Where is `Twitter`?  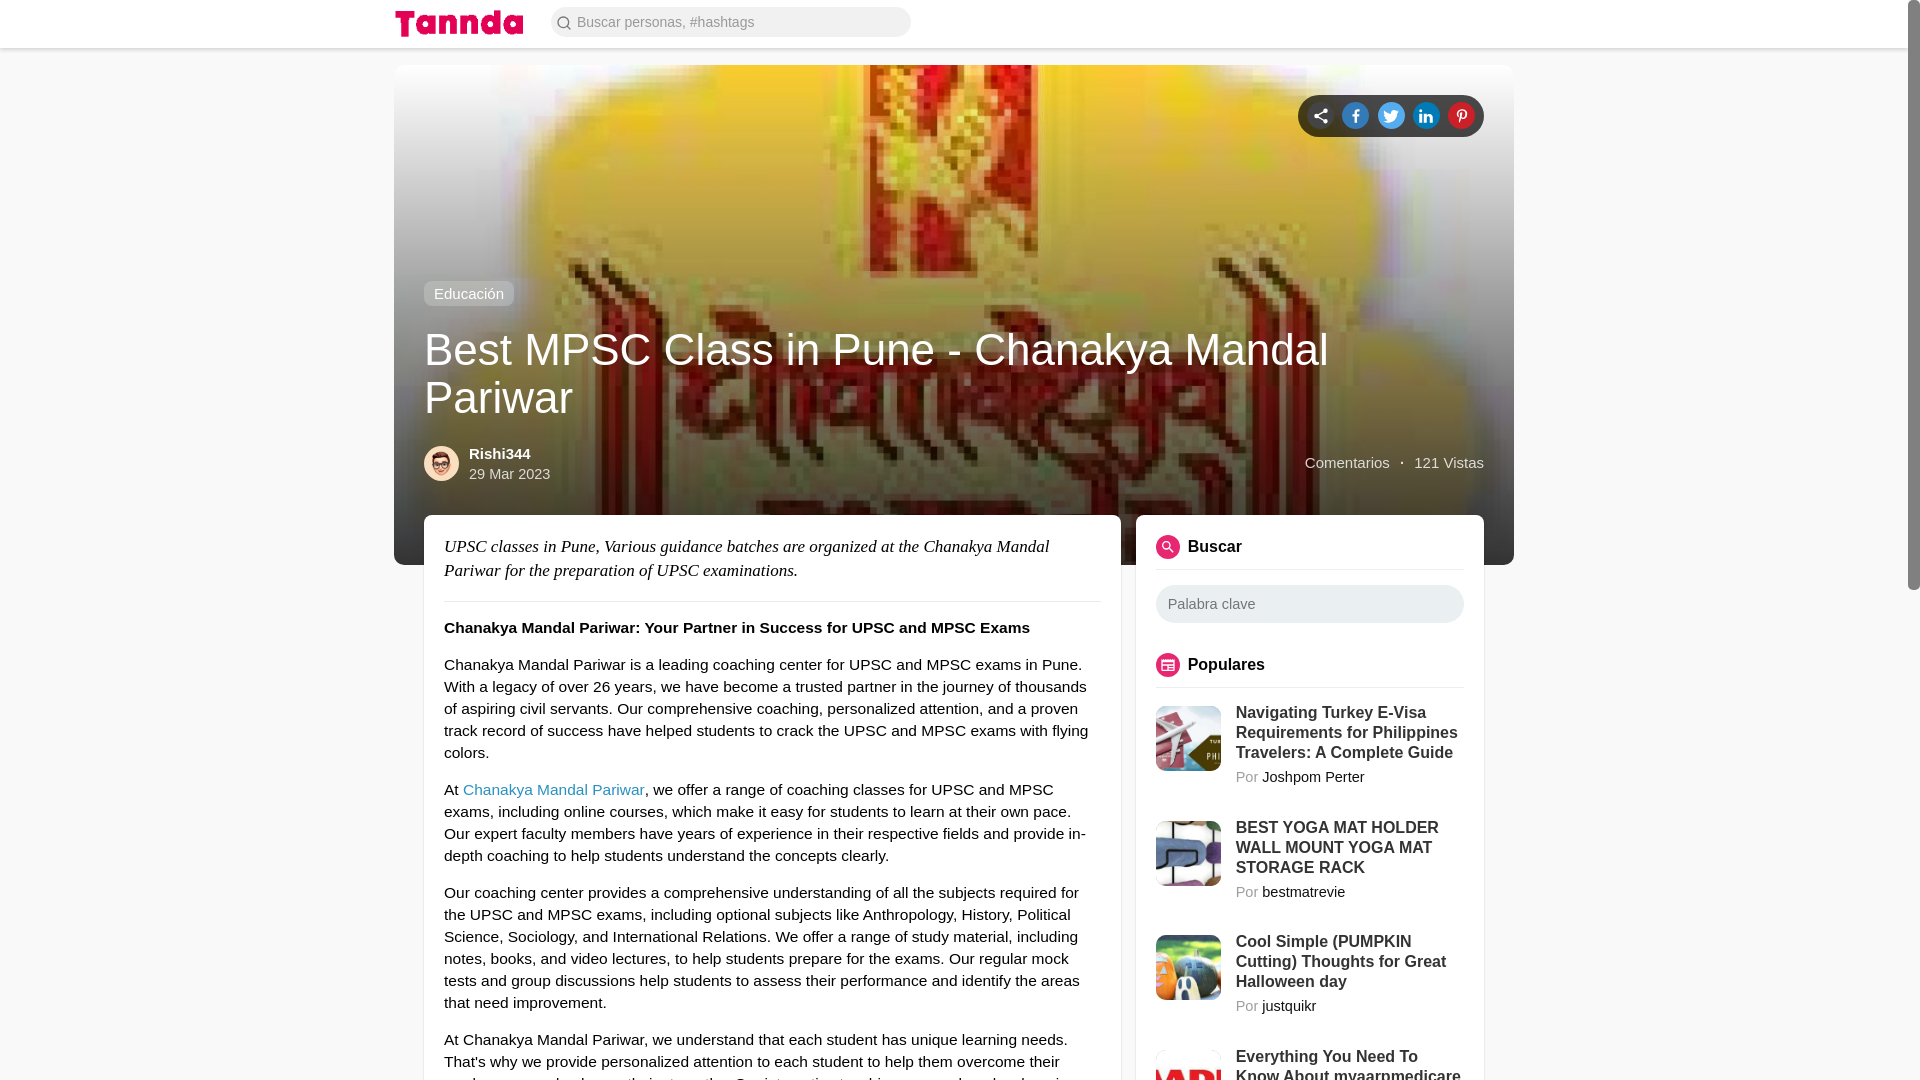 Twitter is located at coordinates (1392, 114).